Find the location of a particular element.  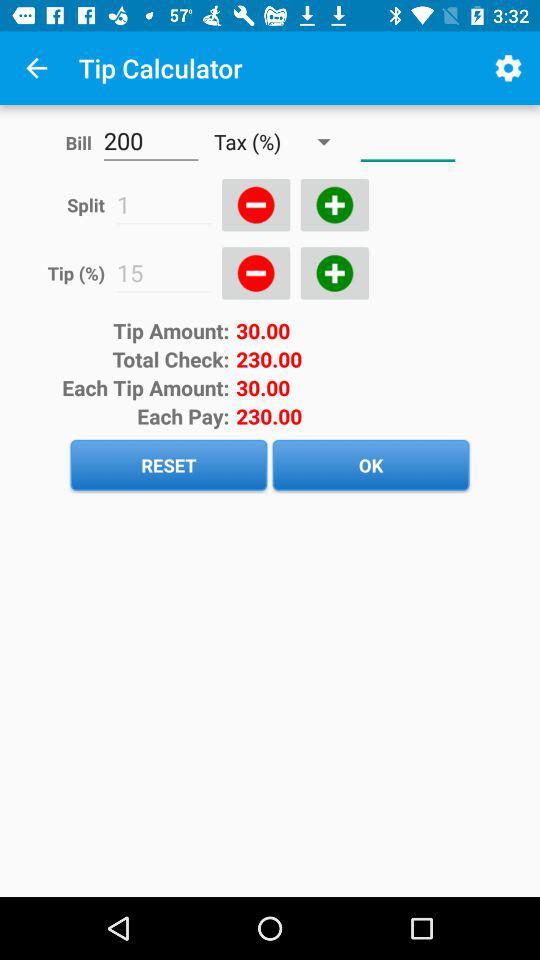

increase amount is located at coordinates (334, 273).